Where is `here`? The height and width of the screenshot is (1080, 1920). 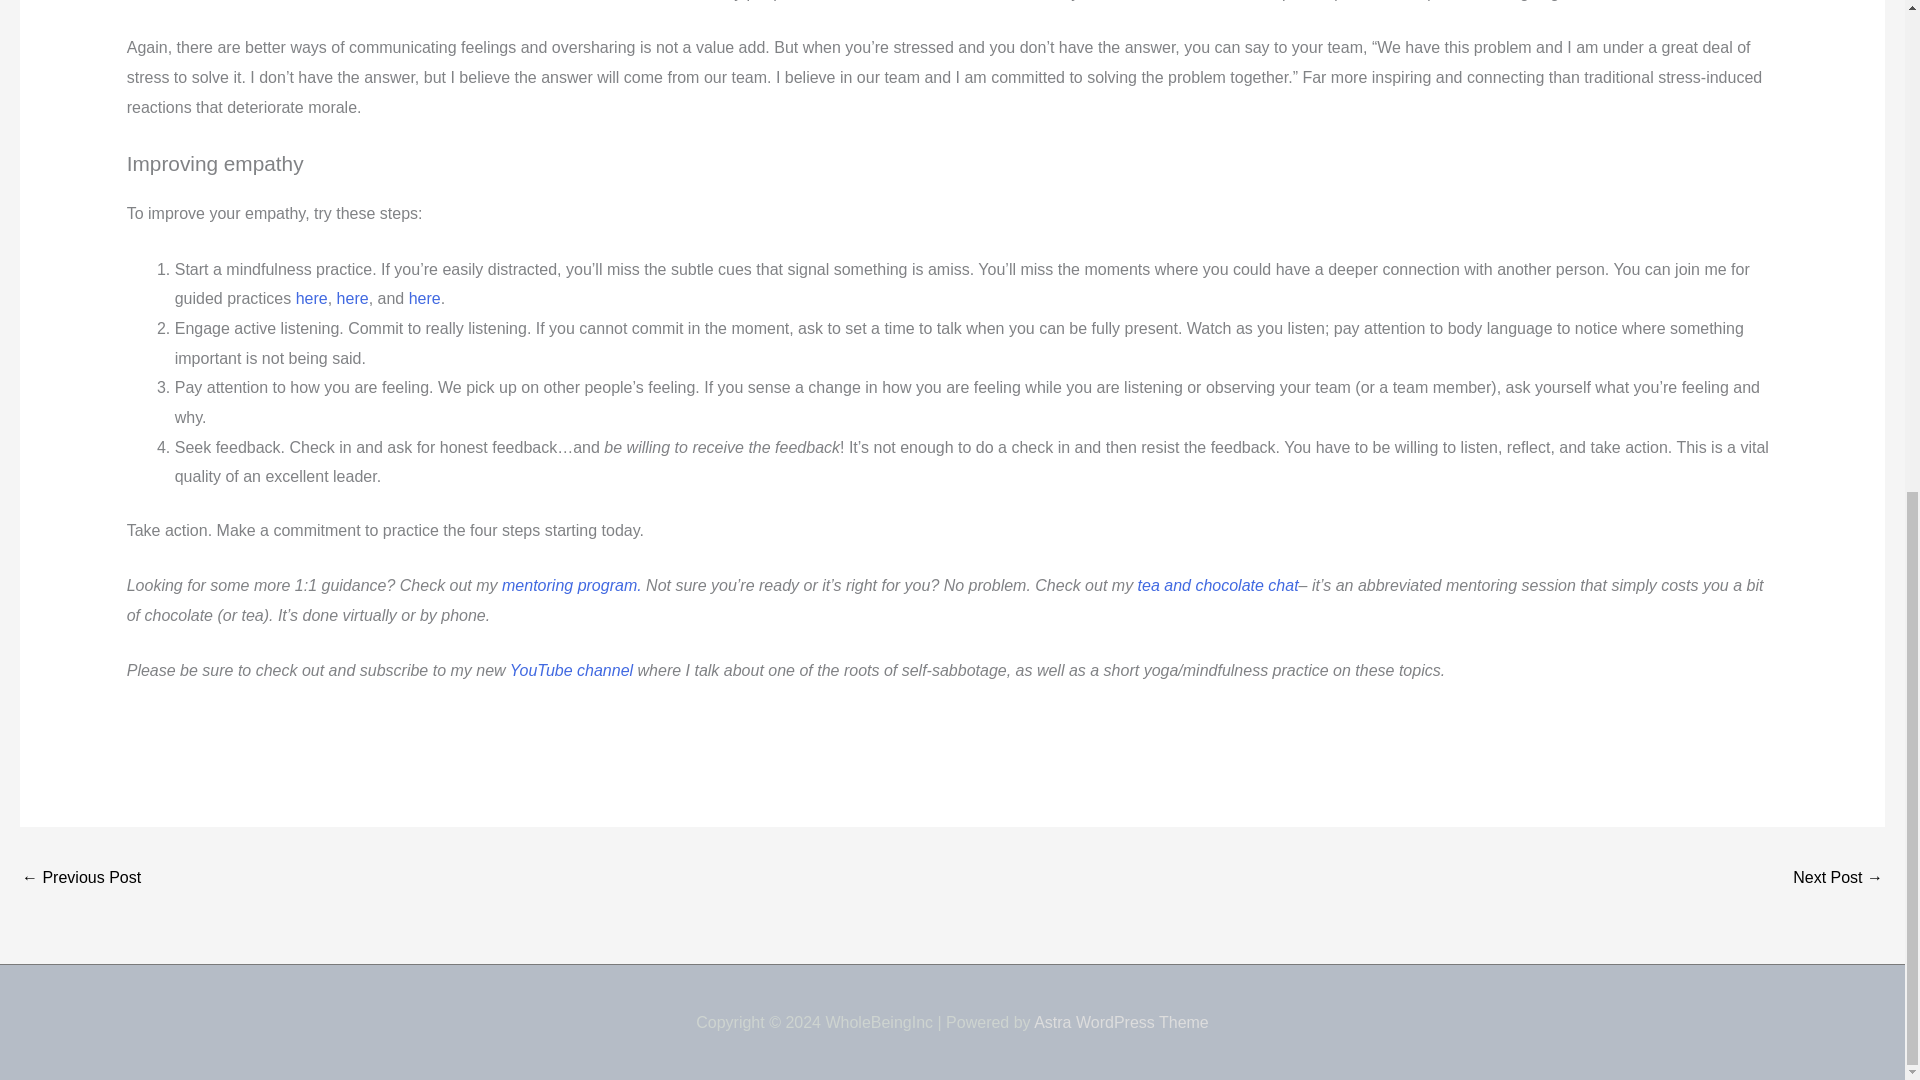 here is located at coordinates (312, 298).